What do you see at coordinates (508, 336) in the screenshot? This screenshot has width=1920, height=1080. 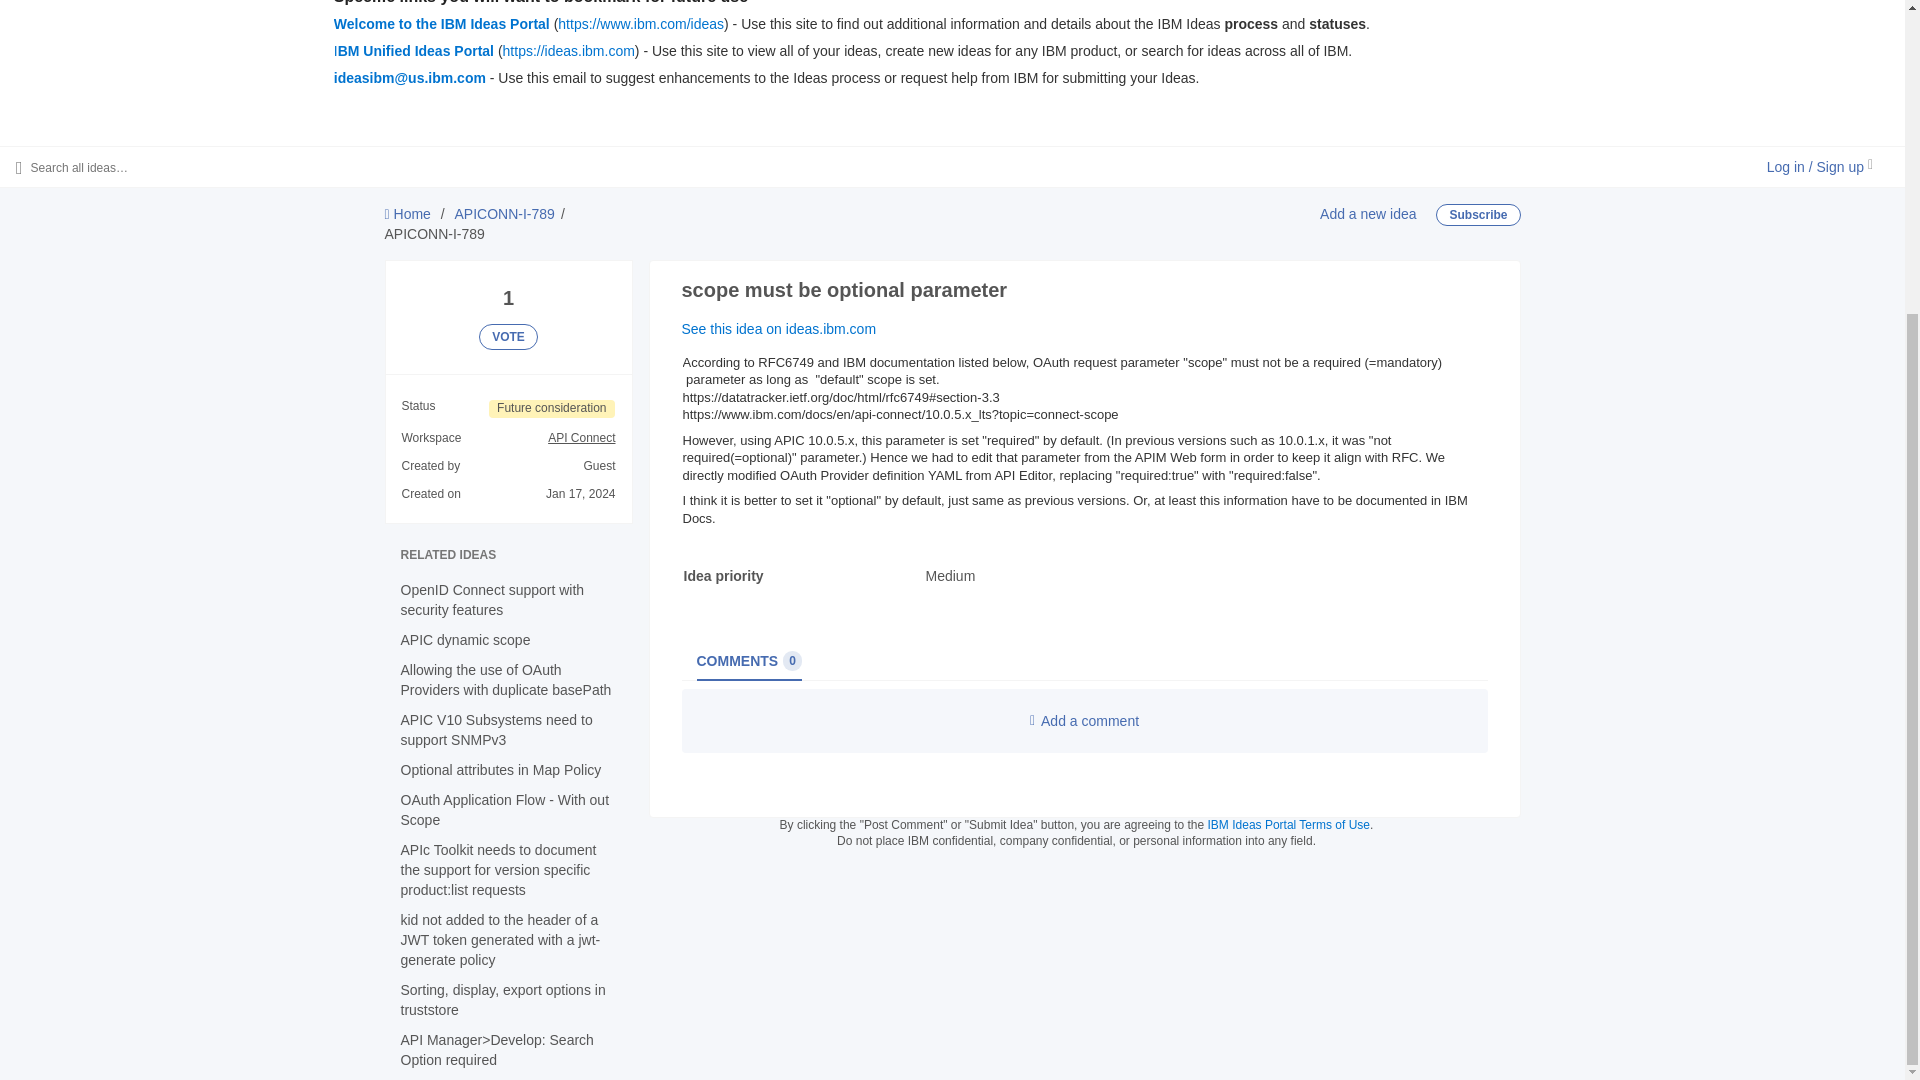 I see `VOTE` at bounding box center [508, 336].